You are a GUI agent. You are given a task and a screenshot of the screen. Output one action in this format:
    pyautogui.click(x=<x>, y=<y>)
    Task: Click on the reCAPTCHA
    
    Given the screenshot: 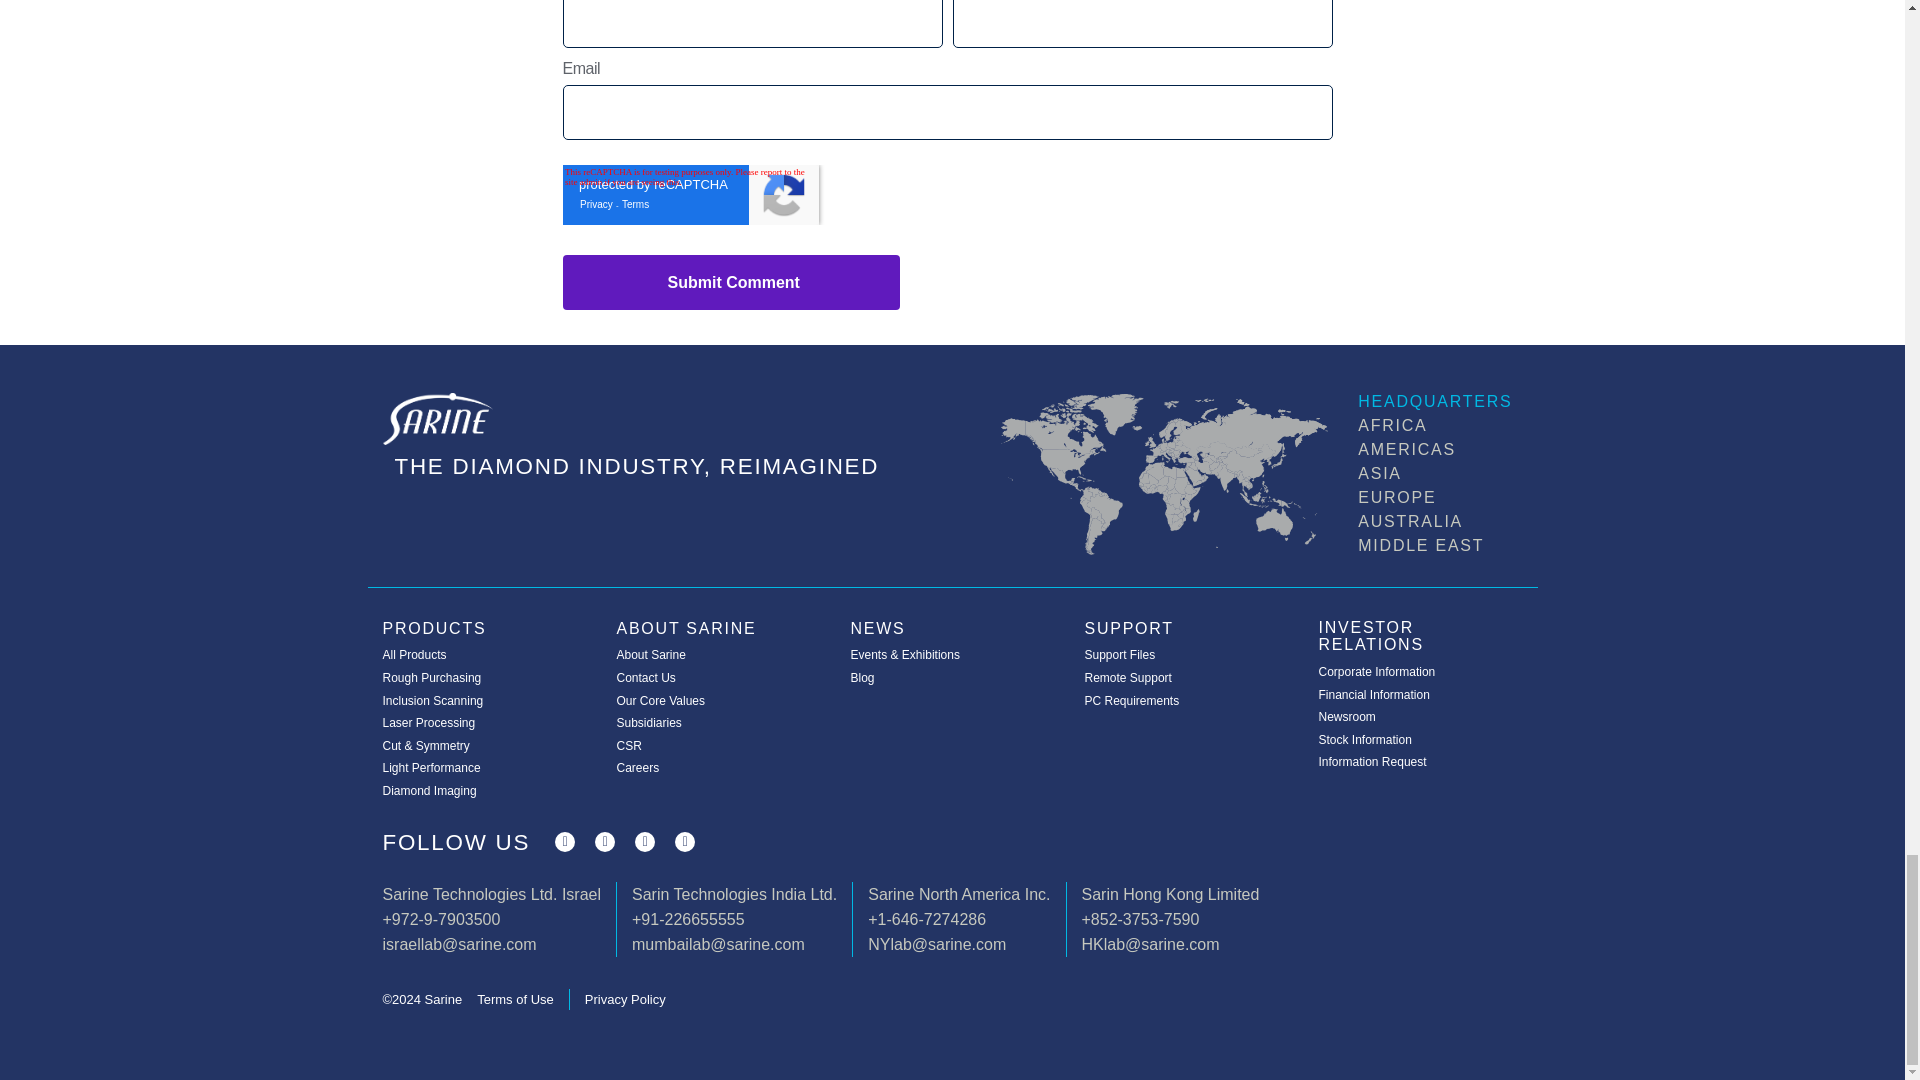 What is the action you would take?
    pyautogui.click(x=690, y=194)
    